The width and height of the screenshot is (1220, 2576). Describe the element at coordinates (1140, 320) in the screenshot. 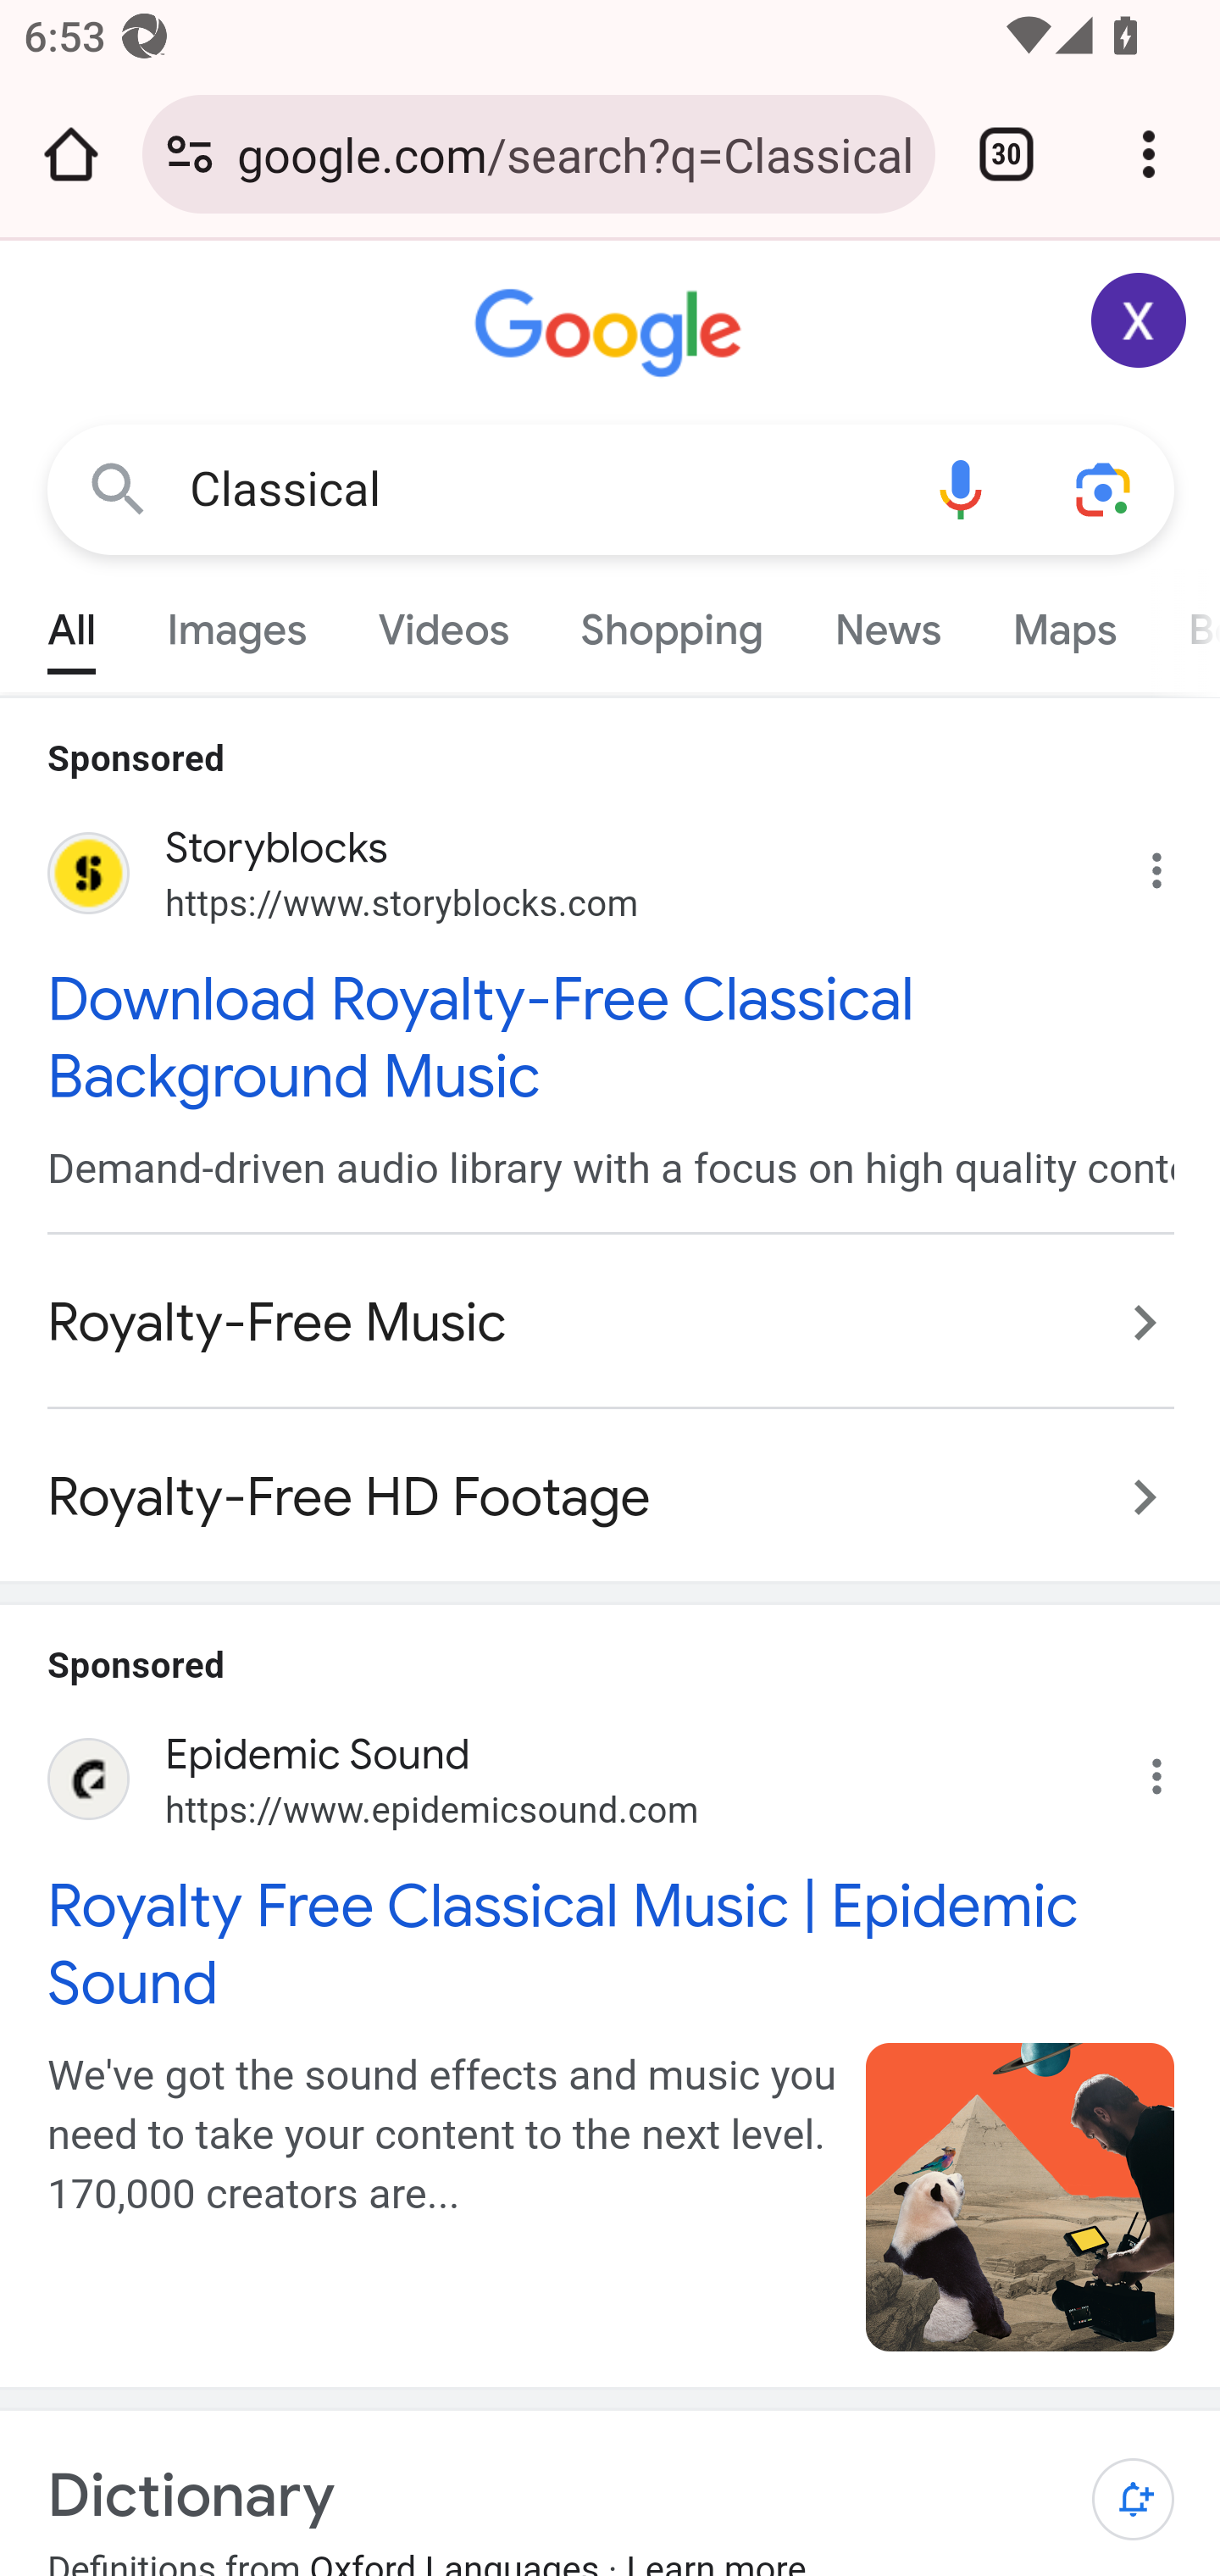

I see `Google Account: Xiaoran (zxrappiumtest@gmail.com)` at that location.